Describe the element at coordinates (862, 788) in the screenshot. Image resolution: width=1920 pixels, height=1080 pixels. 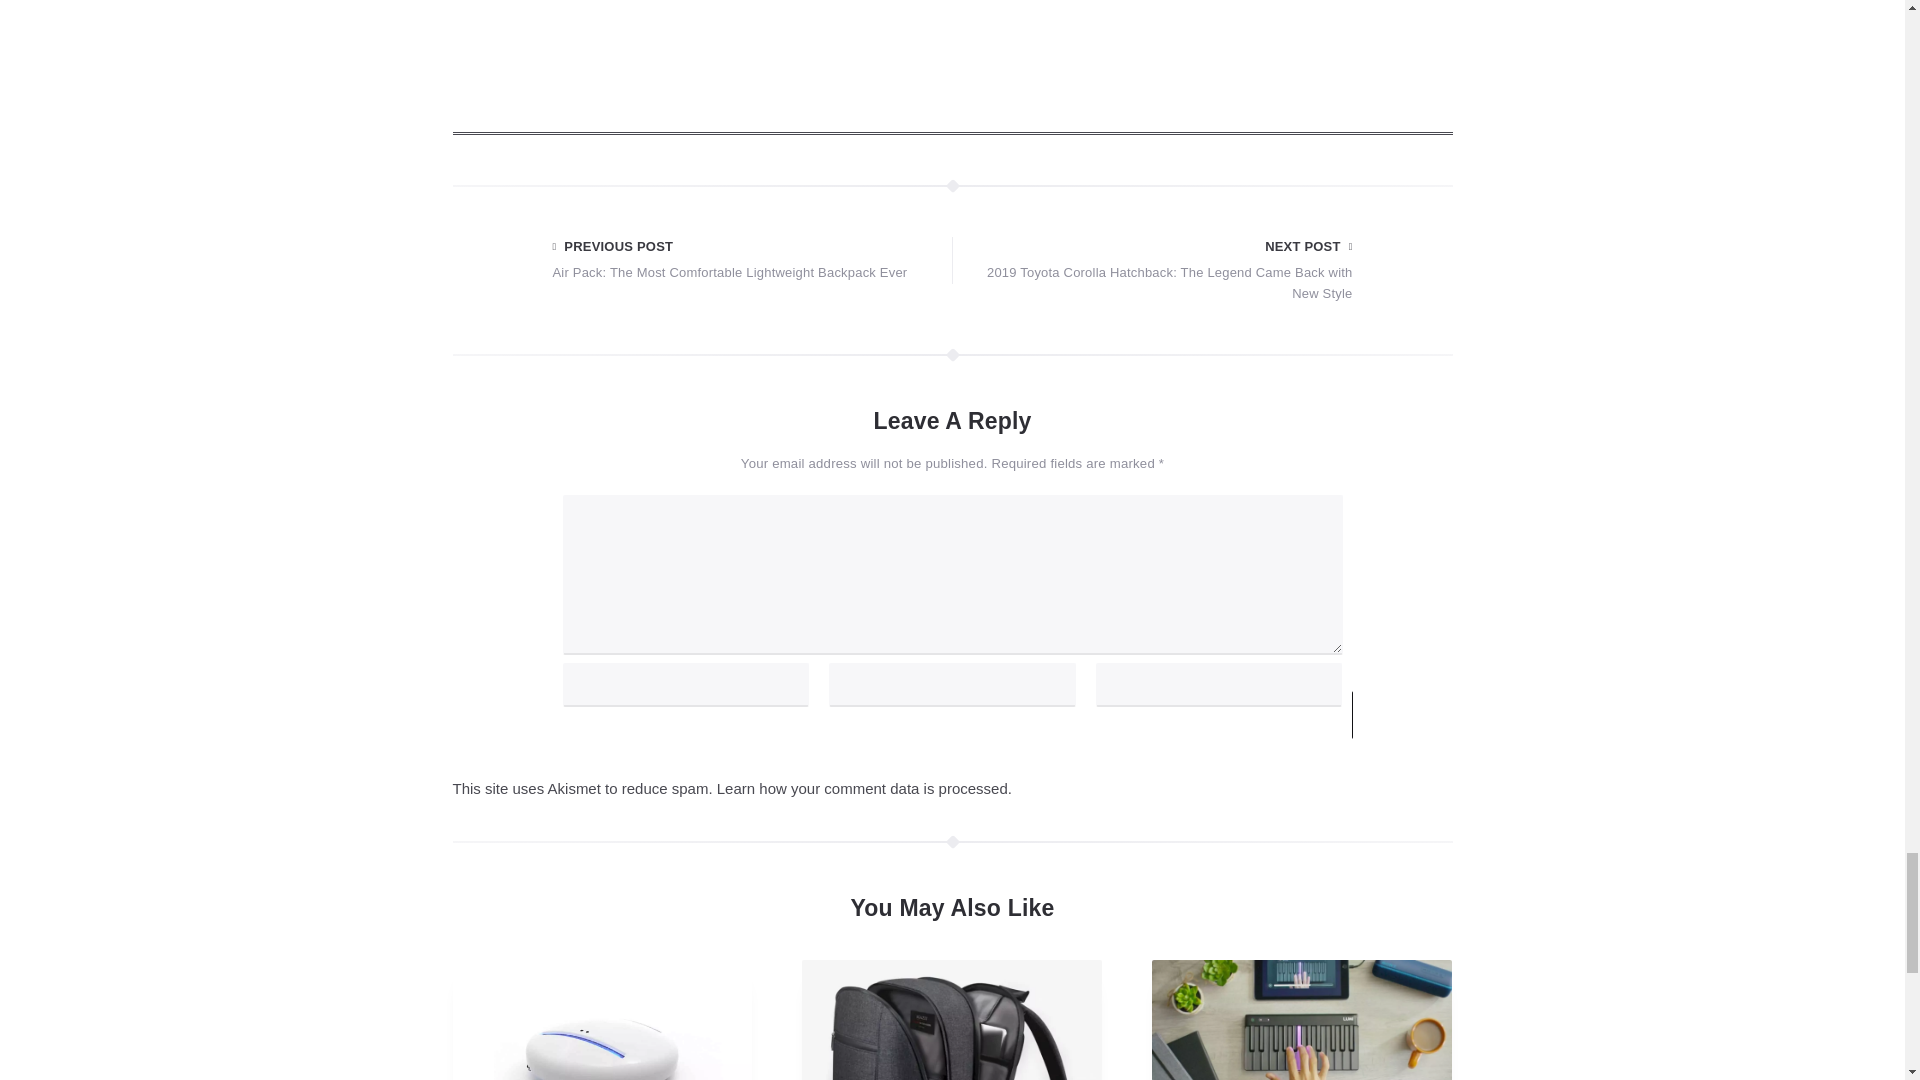
I see `Learn how your comment data is processed` at that location.